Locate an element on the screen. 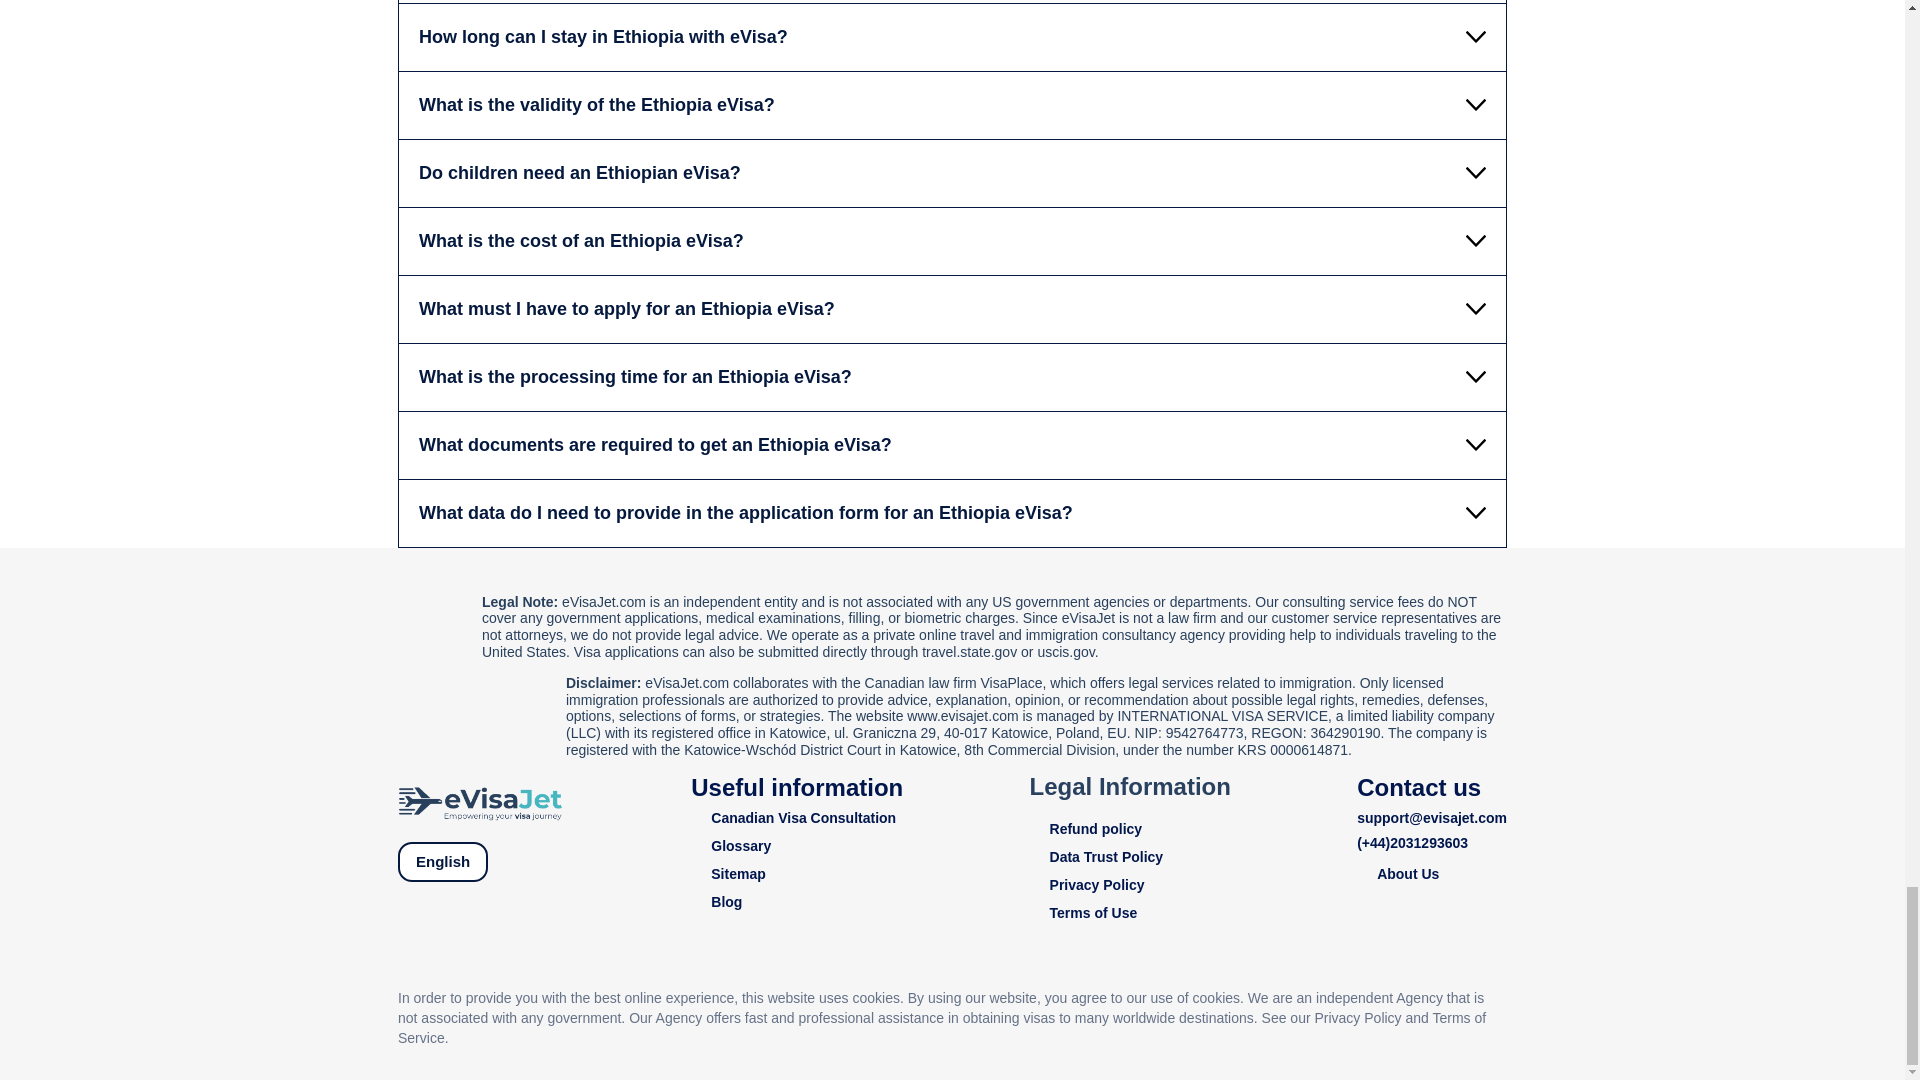 This screenshot has width=1920, height=1080. Refund policy is located at coordinates (1130, 829).